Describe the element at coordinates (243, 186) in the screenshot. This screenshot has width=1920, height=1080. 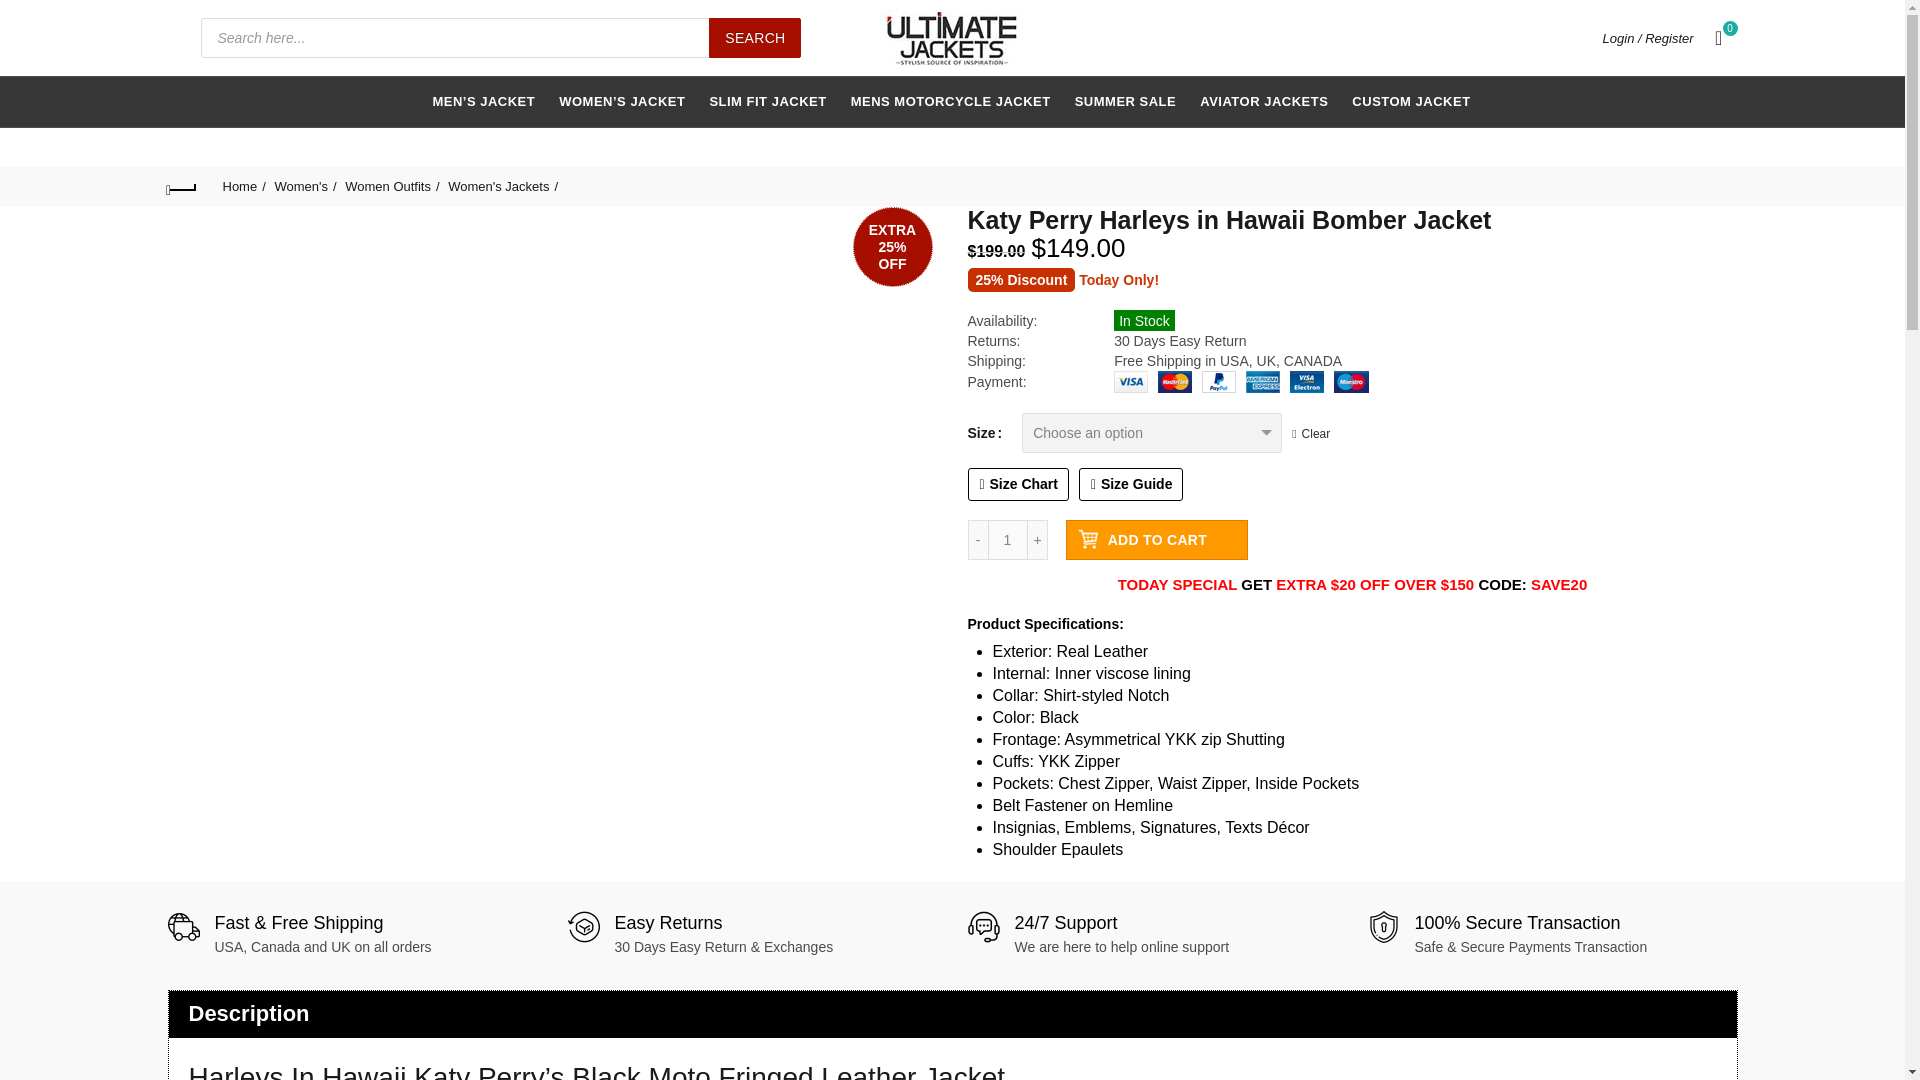
I see `Home` at that location.